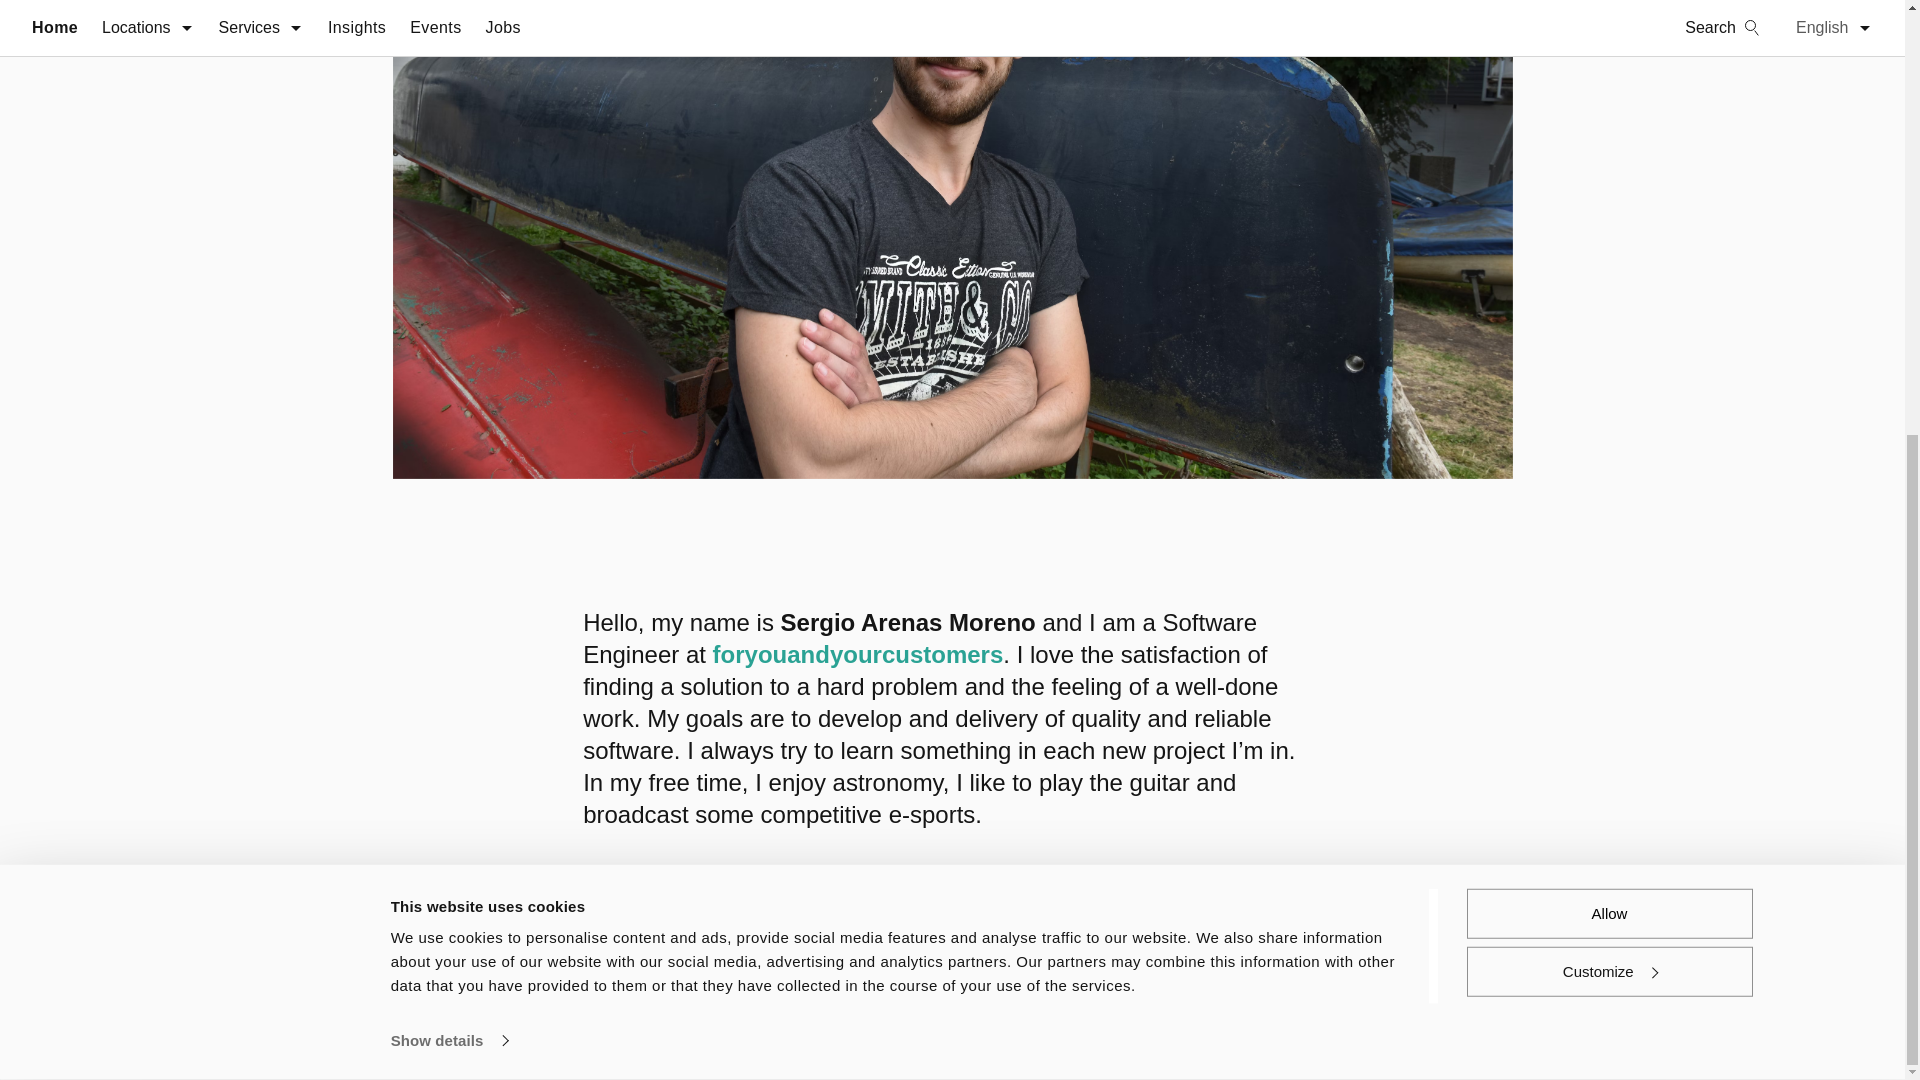  Describe the element at coordinates (1608, 194) in the screenshot. I see `Allow` at that location.